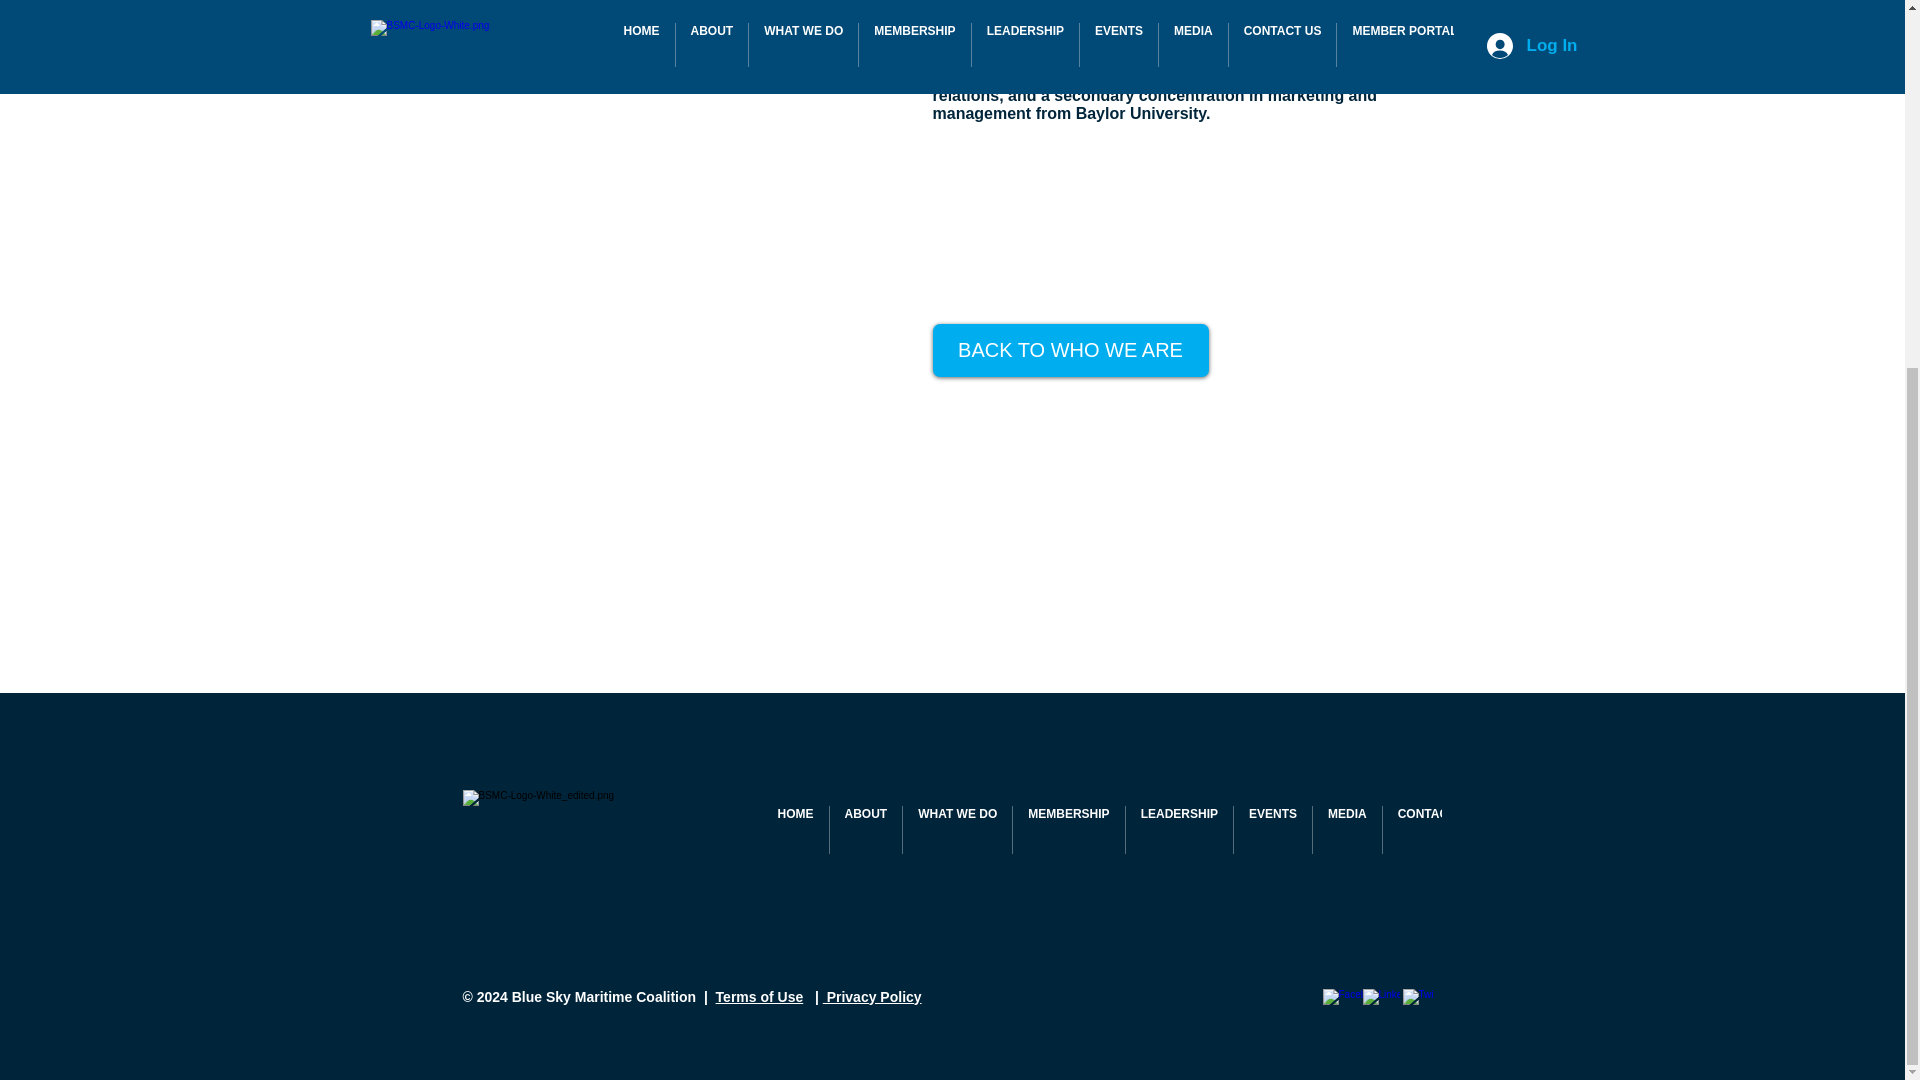  I want to click on HOME, so click(794, 830).